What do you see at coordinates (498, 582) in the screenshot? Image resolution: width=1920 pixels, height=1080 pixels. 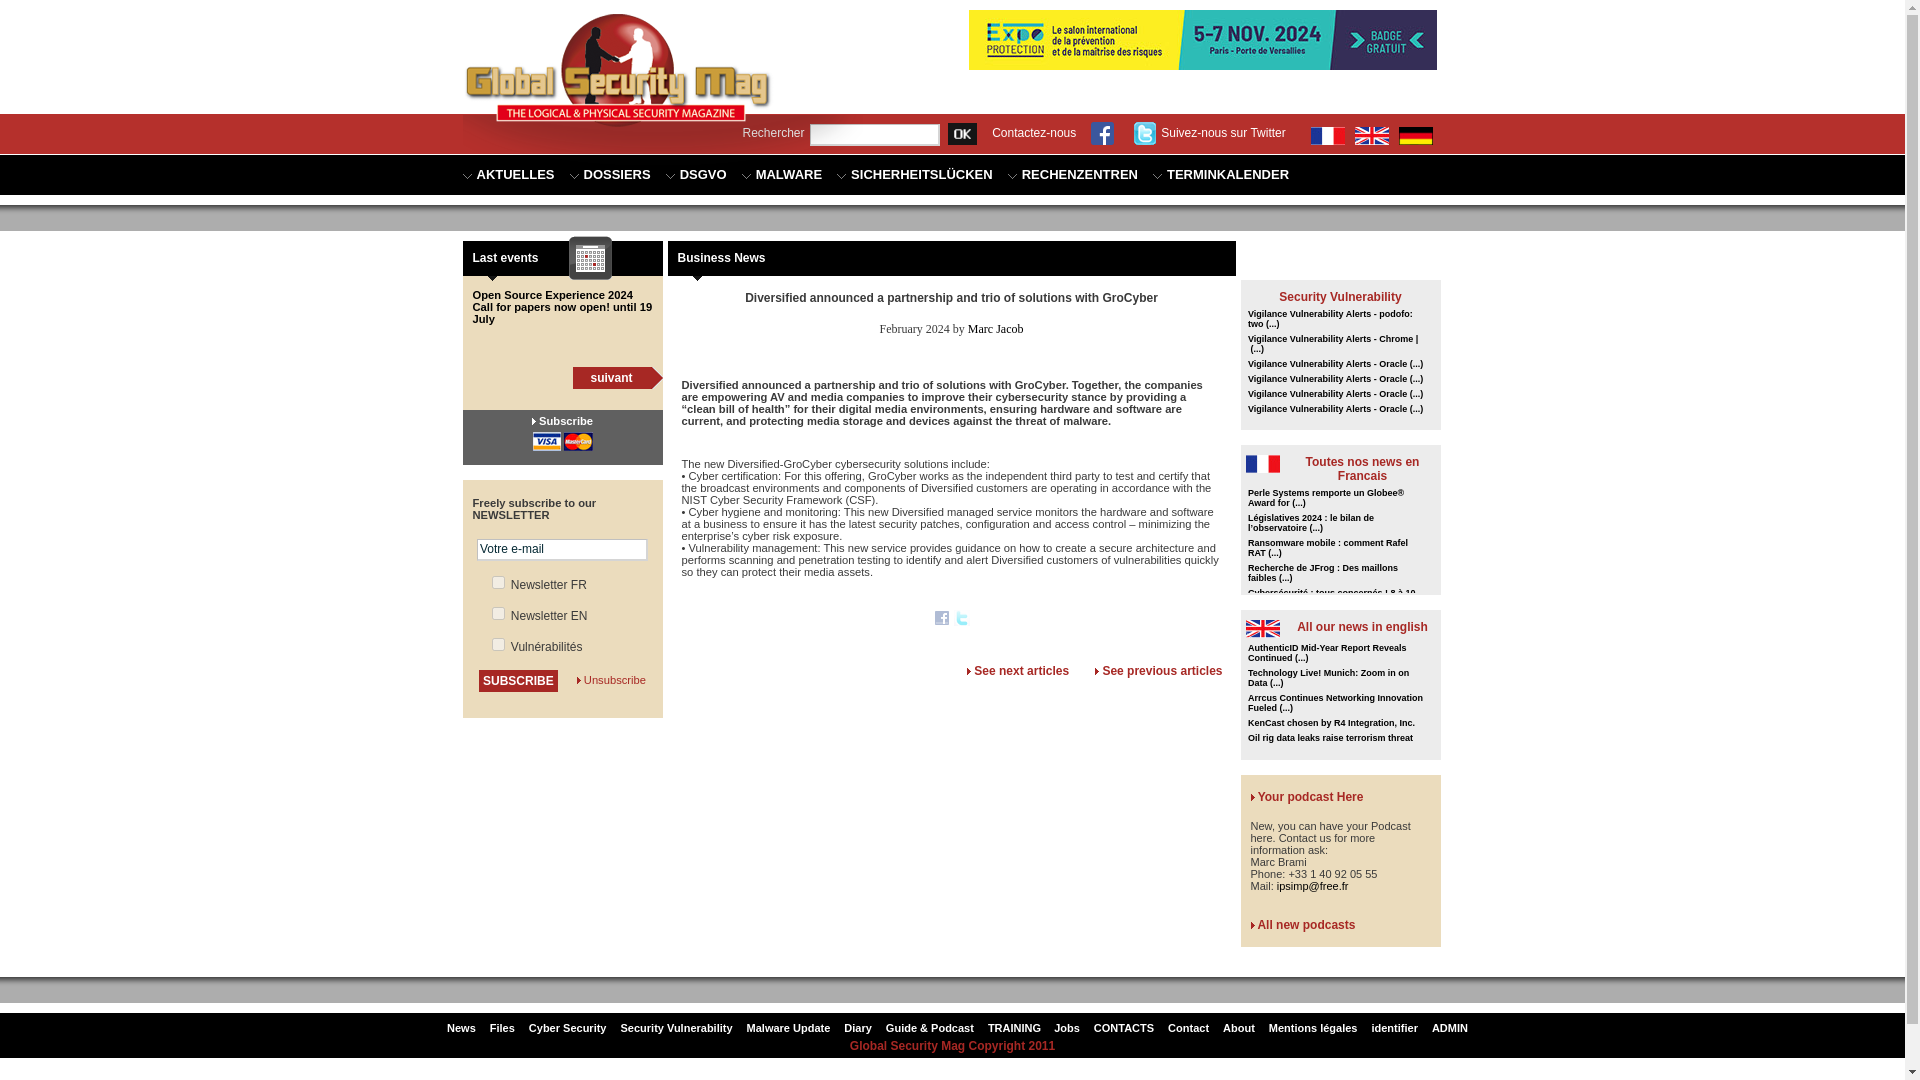 I see `signup` at bounding box center [498, 582].